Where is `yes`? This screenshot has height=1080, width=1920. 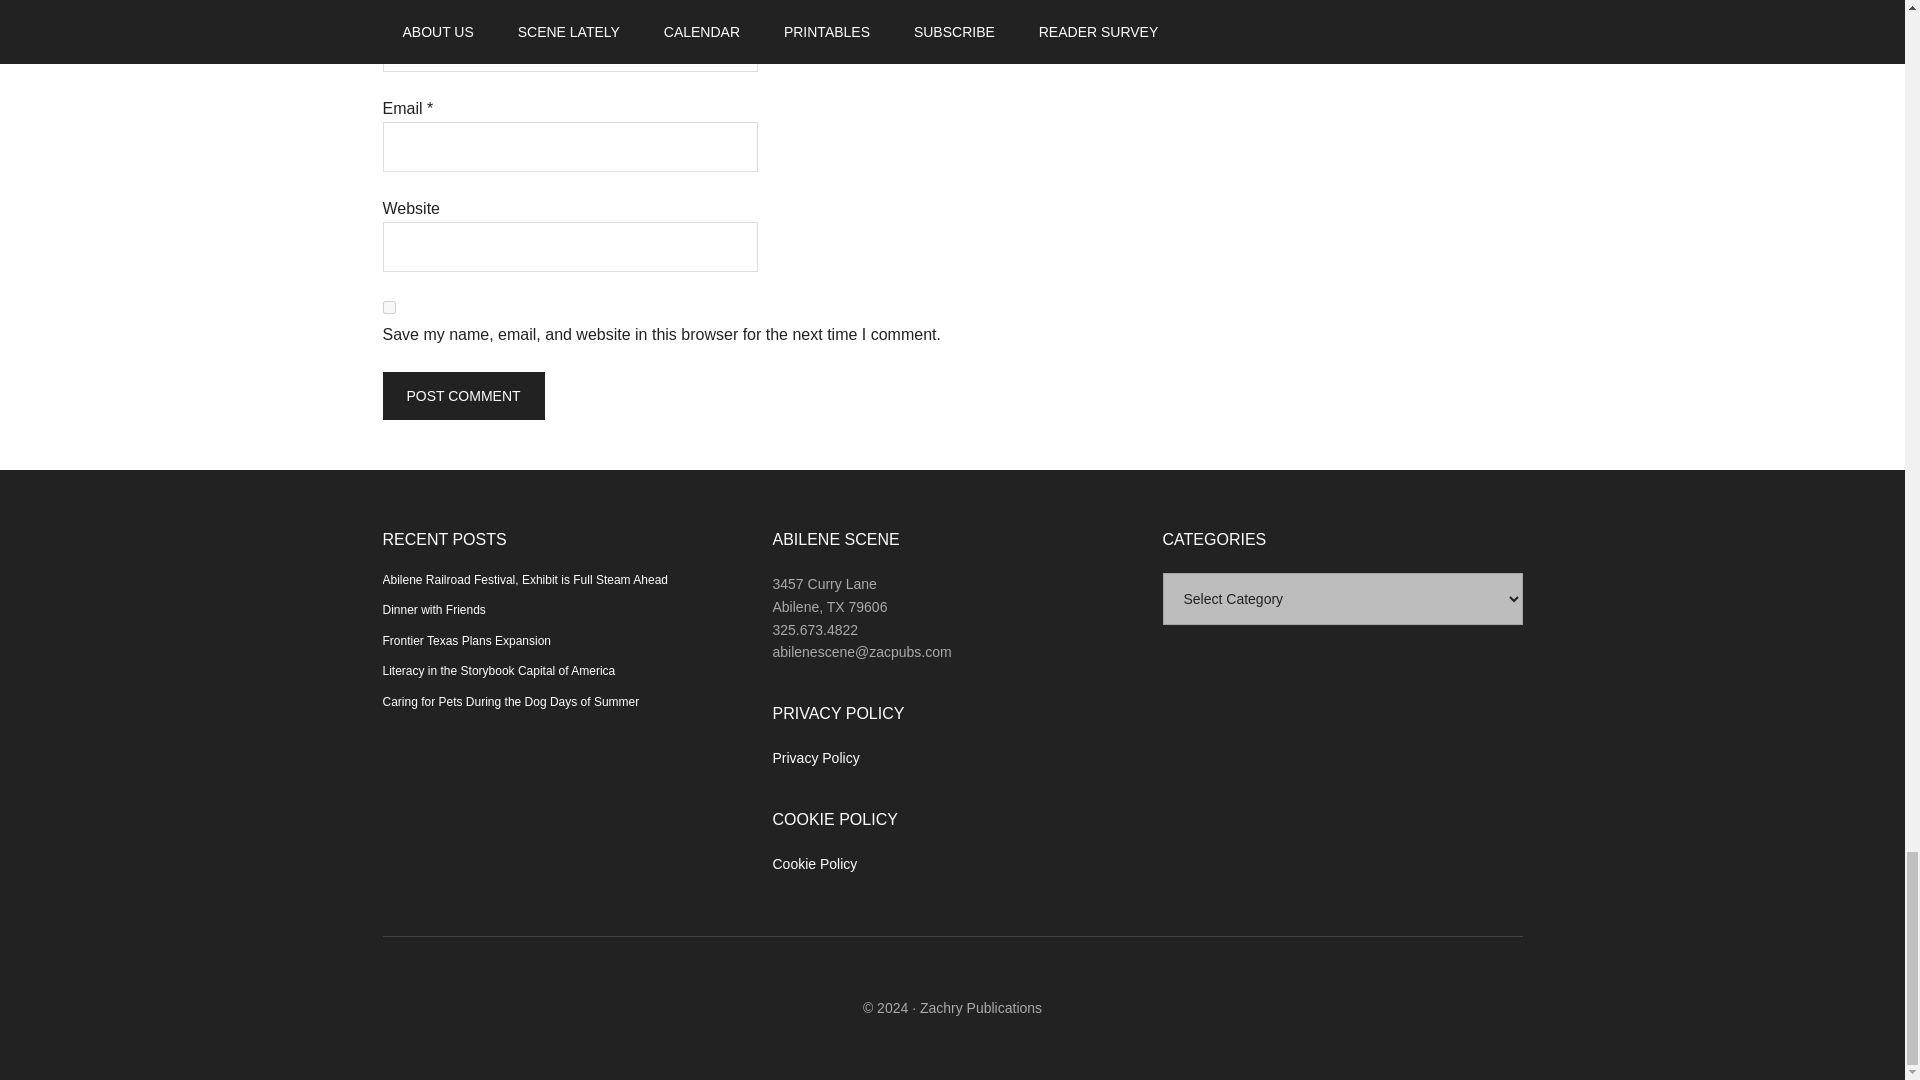
yes is located at coordinates (388, 308).